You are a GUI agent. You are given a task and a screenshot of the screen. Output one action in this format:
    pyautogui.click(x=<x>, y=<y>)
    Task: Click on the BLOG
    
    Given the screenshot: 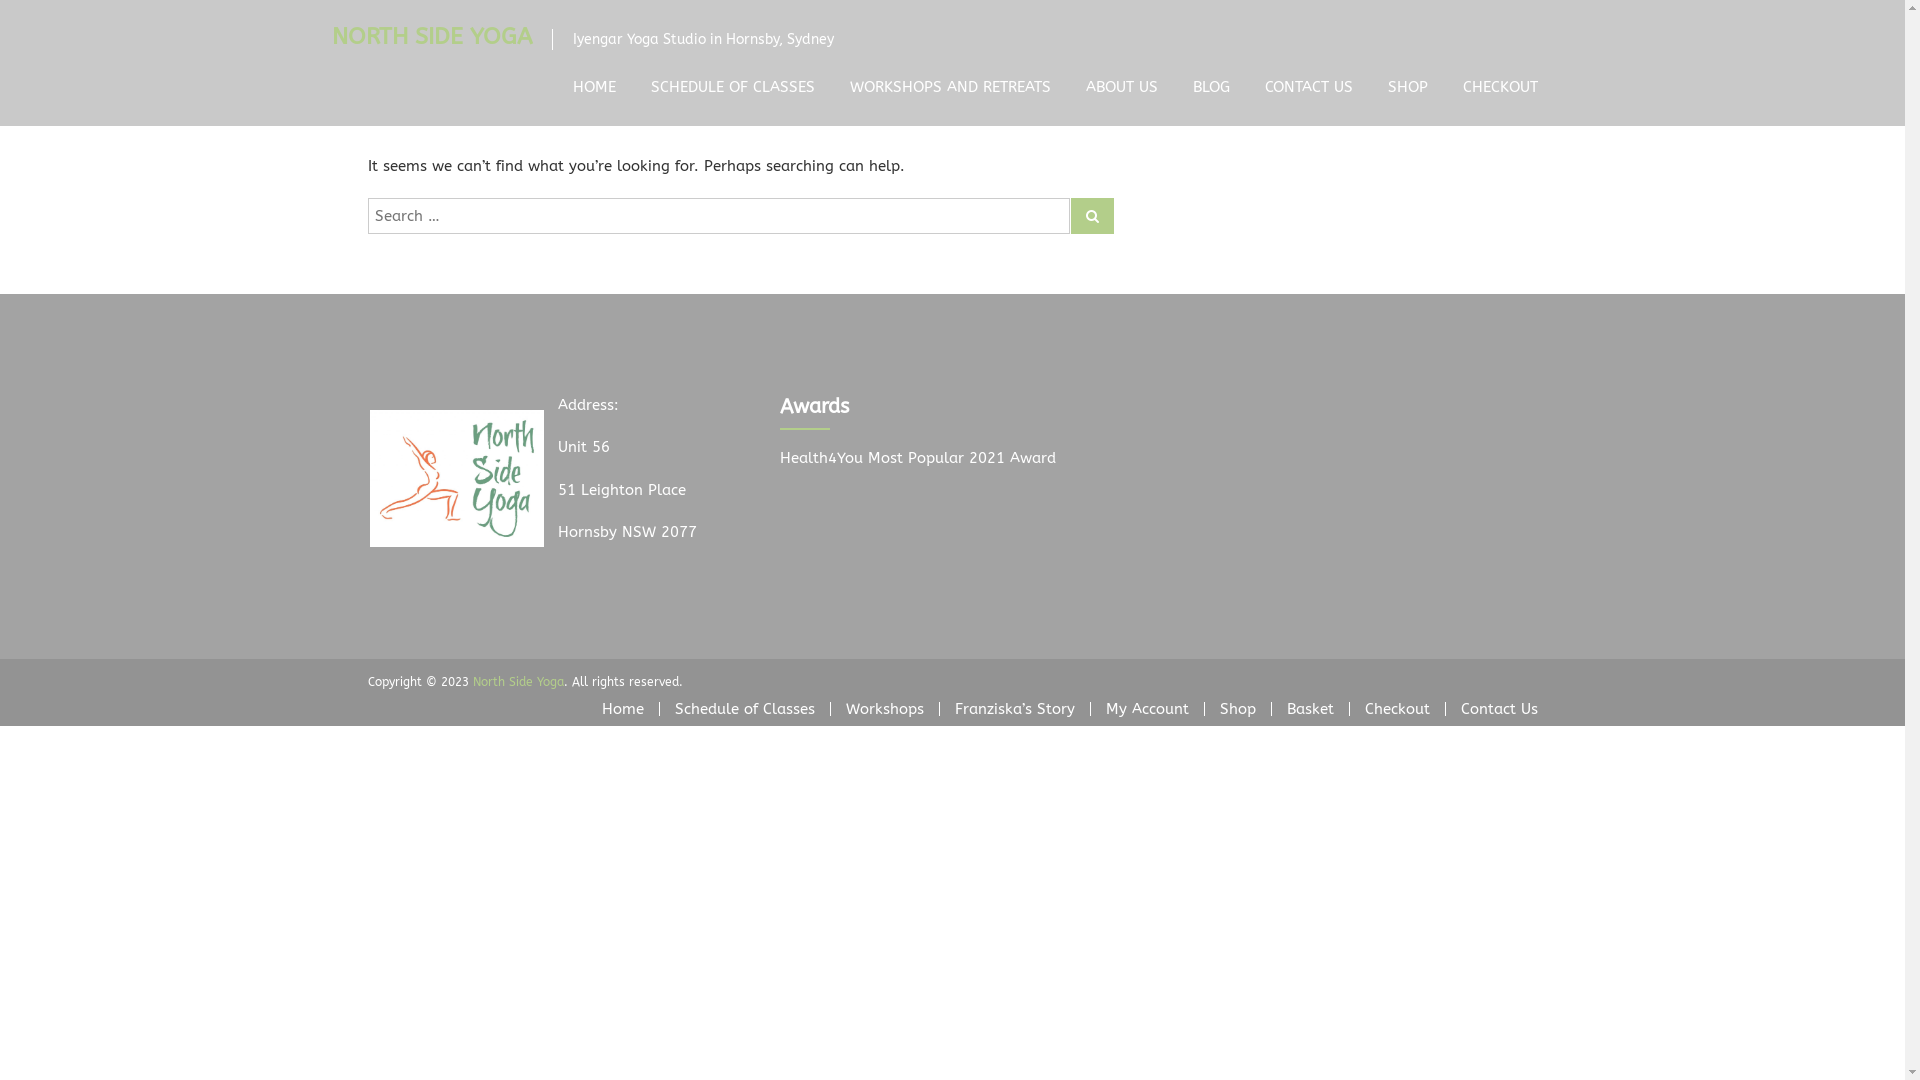 What is the action you would take?
    pyautogui.click(x=1210, y=87)
    